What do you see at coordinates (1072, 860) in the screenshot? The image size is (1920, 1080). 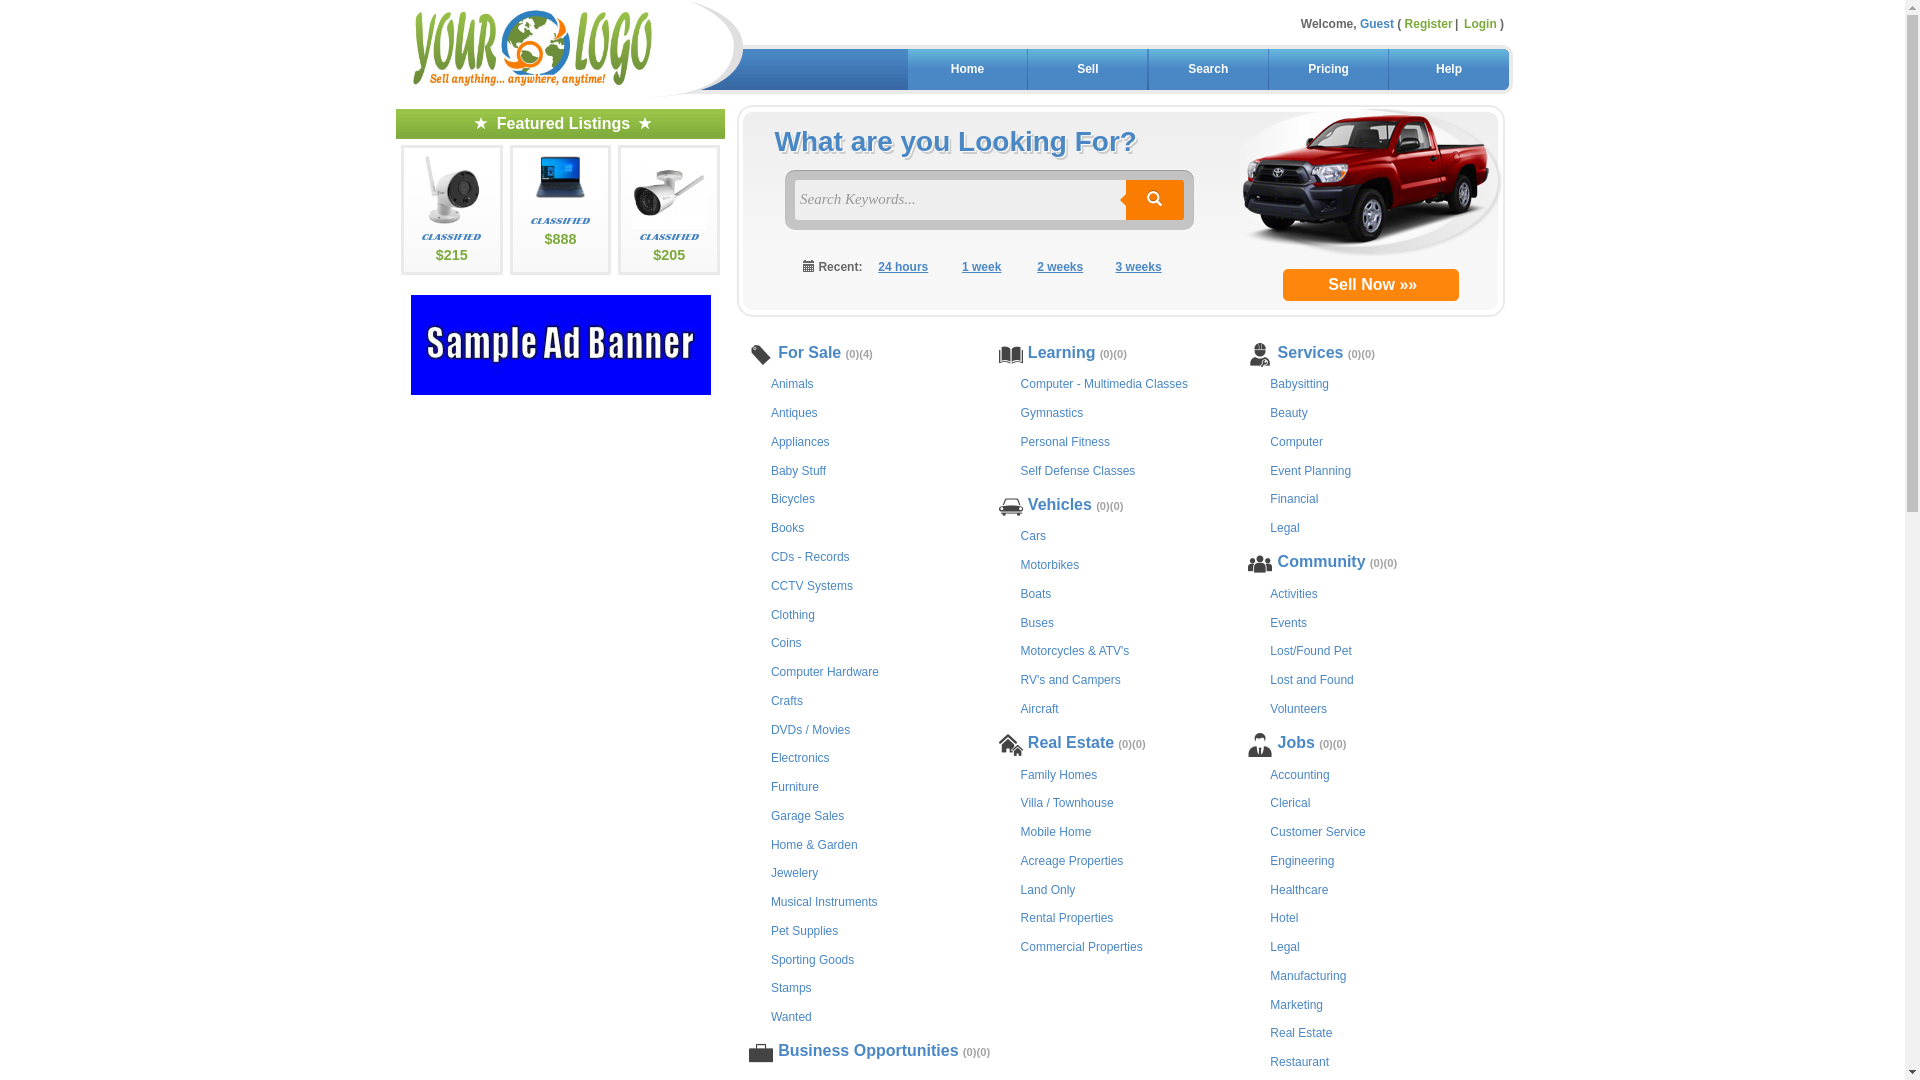 I see `Acreage Properties` at bounding box center [1072, 860].